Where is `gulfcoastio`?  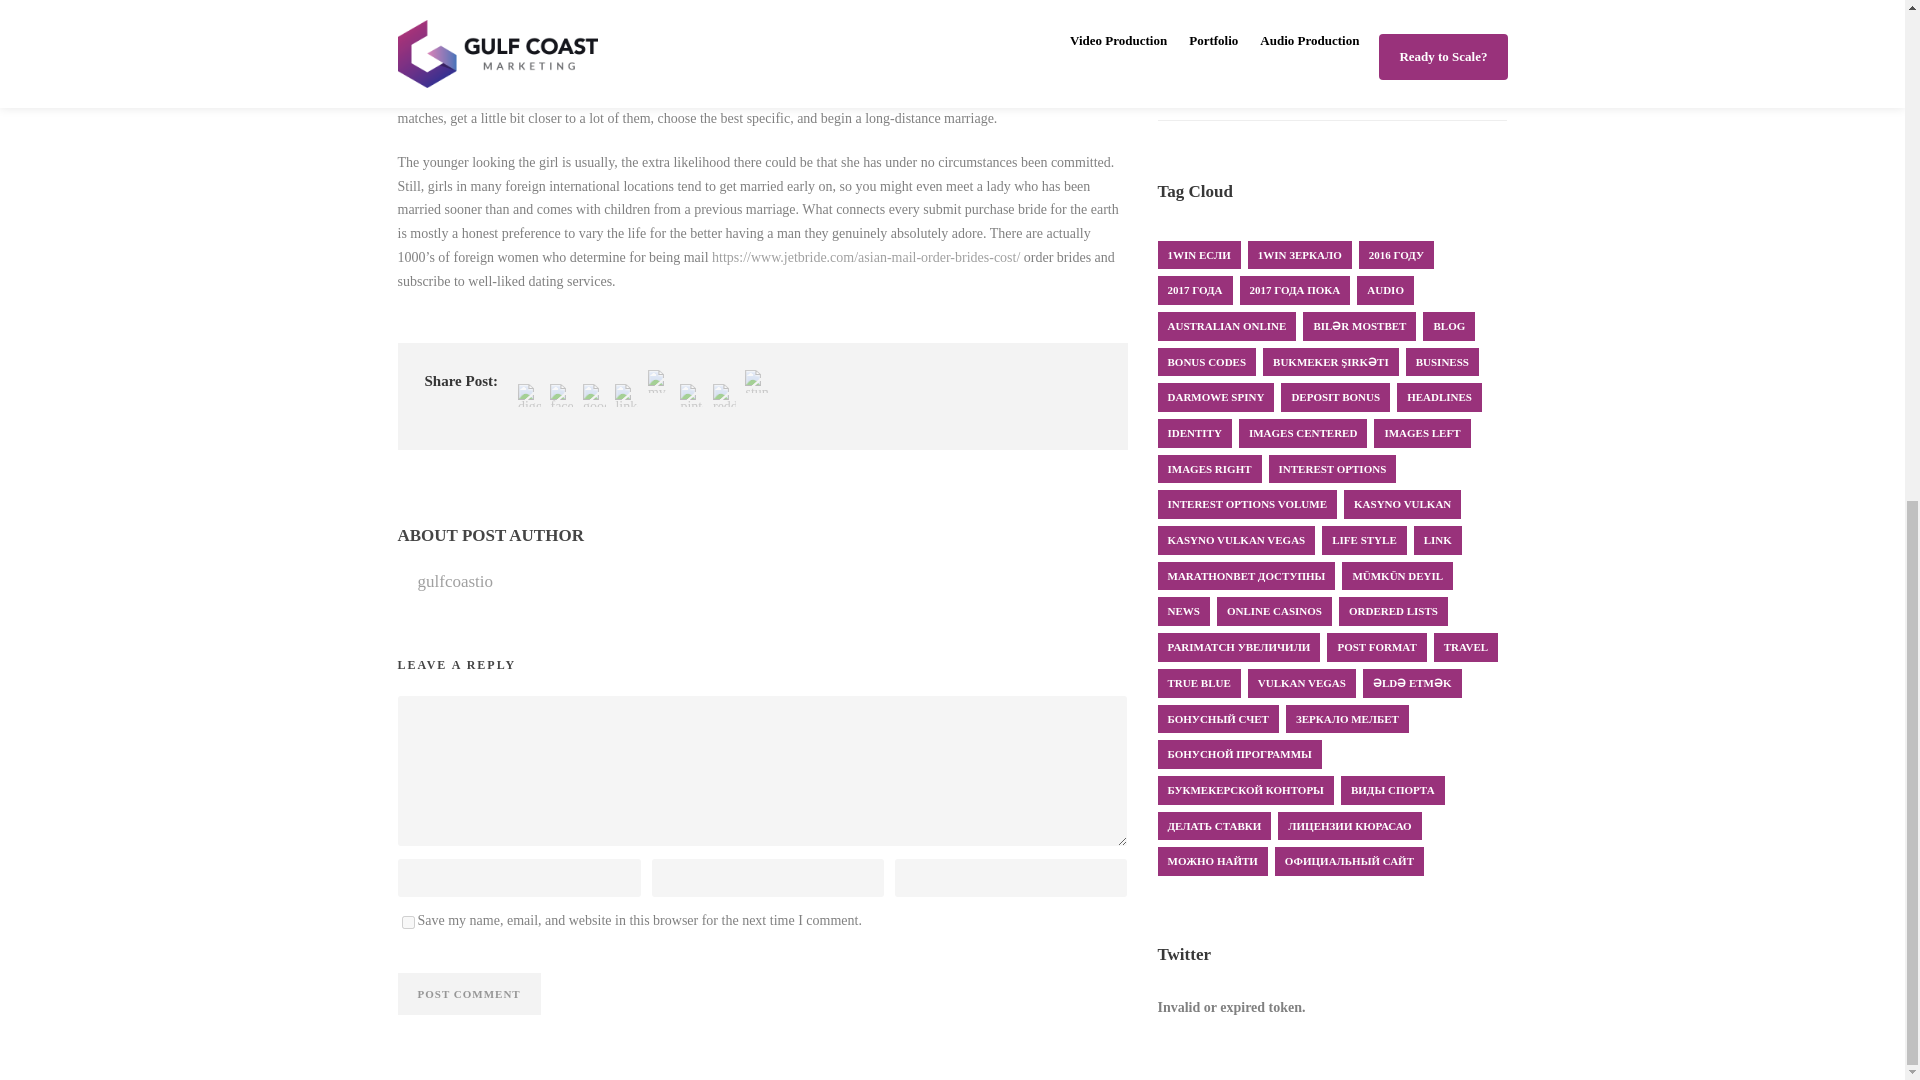 gulfcoastio is located at coordinates (456, 581).